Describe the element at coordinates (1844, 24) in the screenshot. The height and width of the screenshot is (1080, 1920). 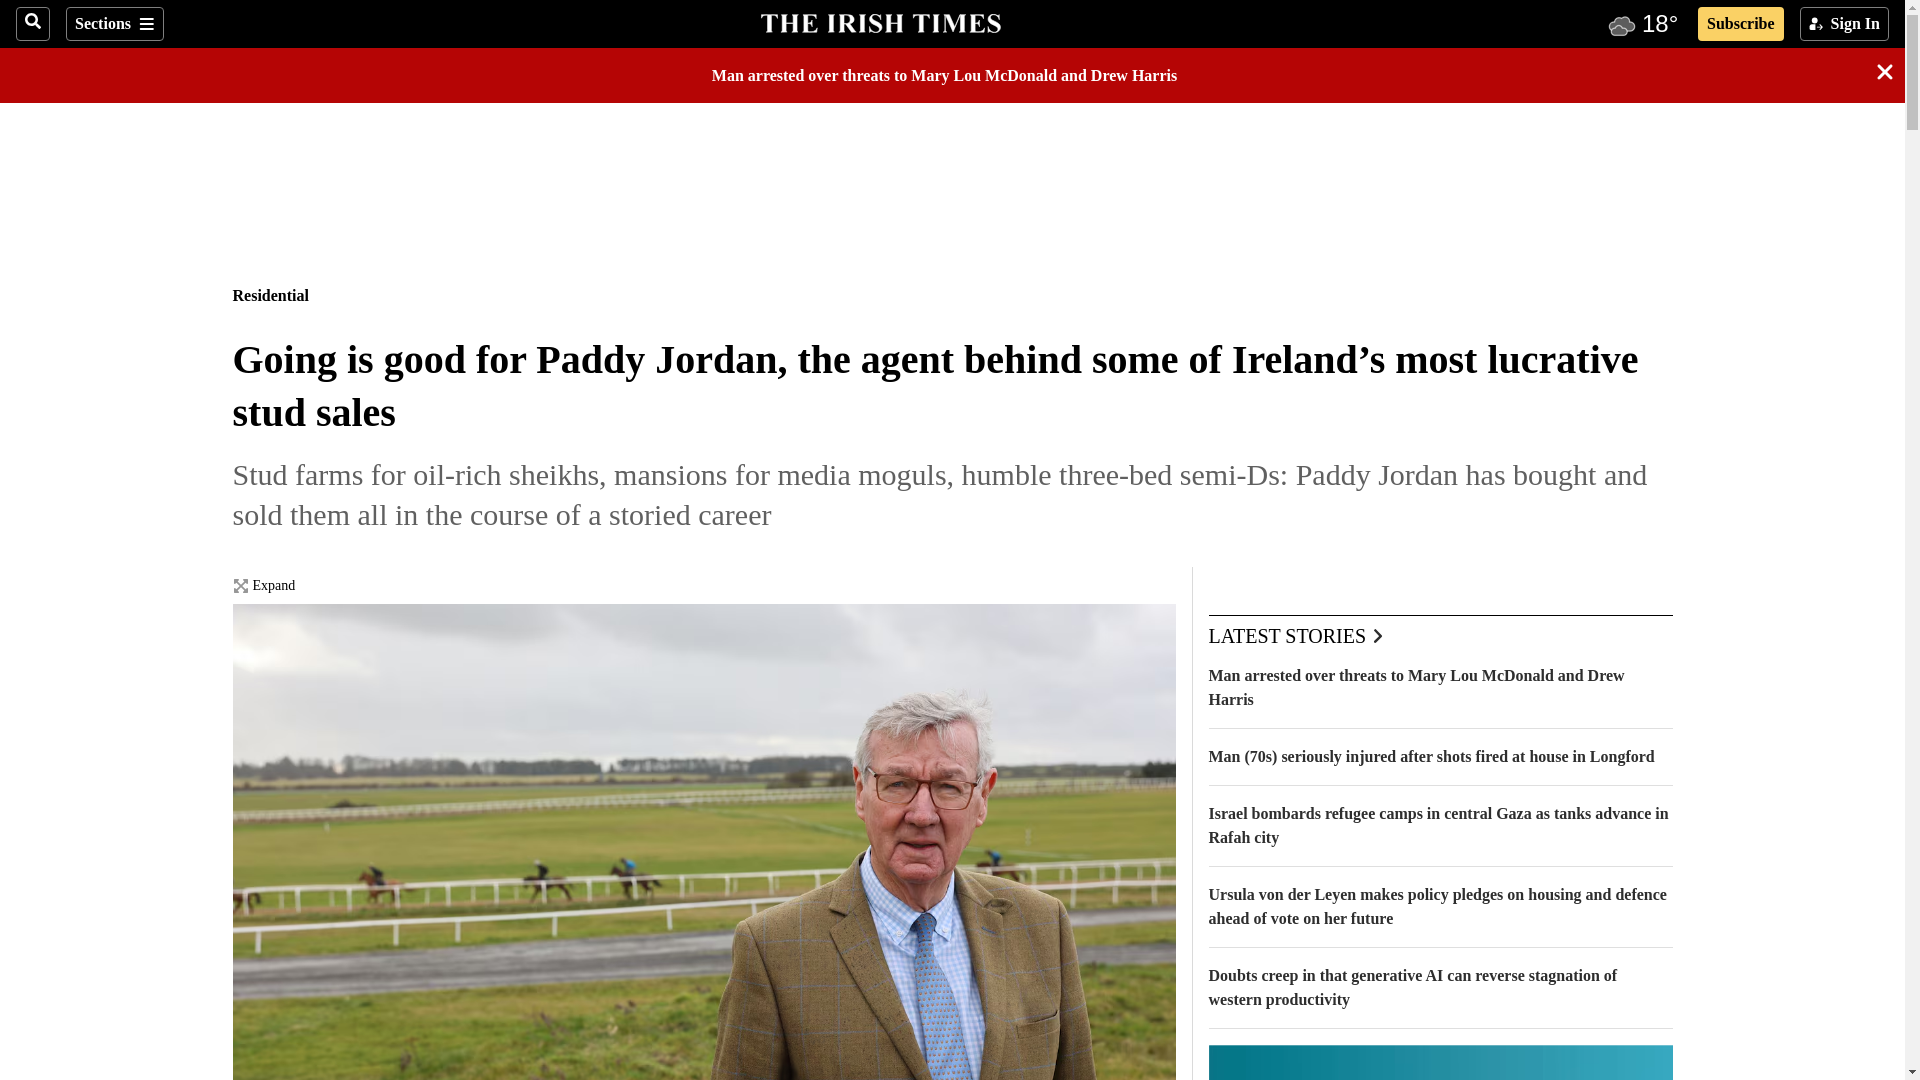
I see `Sign In` at that location.